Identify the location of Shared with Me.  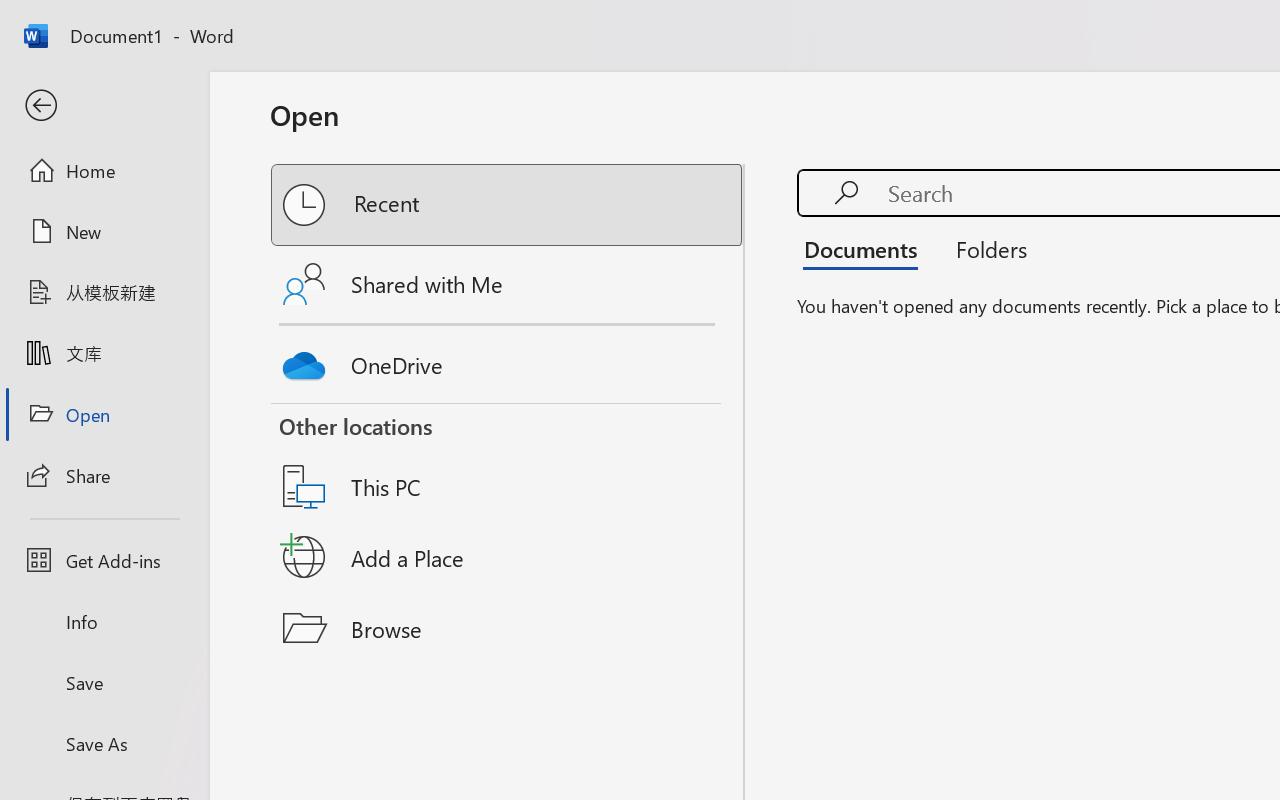
(508, 284).